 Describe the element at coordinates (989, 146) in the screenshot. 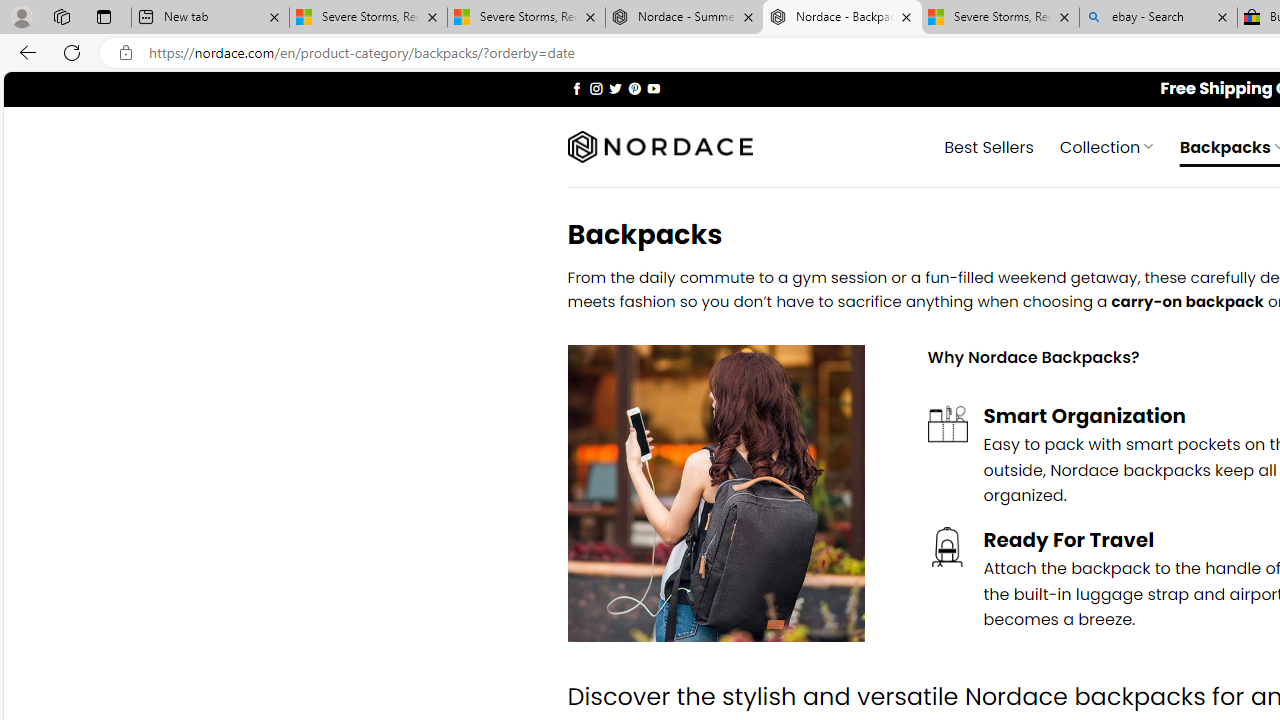

I see ` Best Sellers` at that location.